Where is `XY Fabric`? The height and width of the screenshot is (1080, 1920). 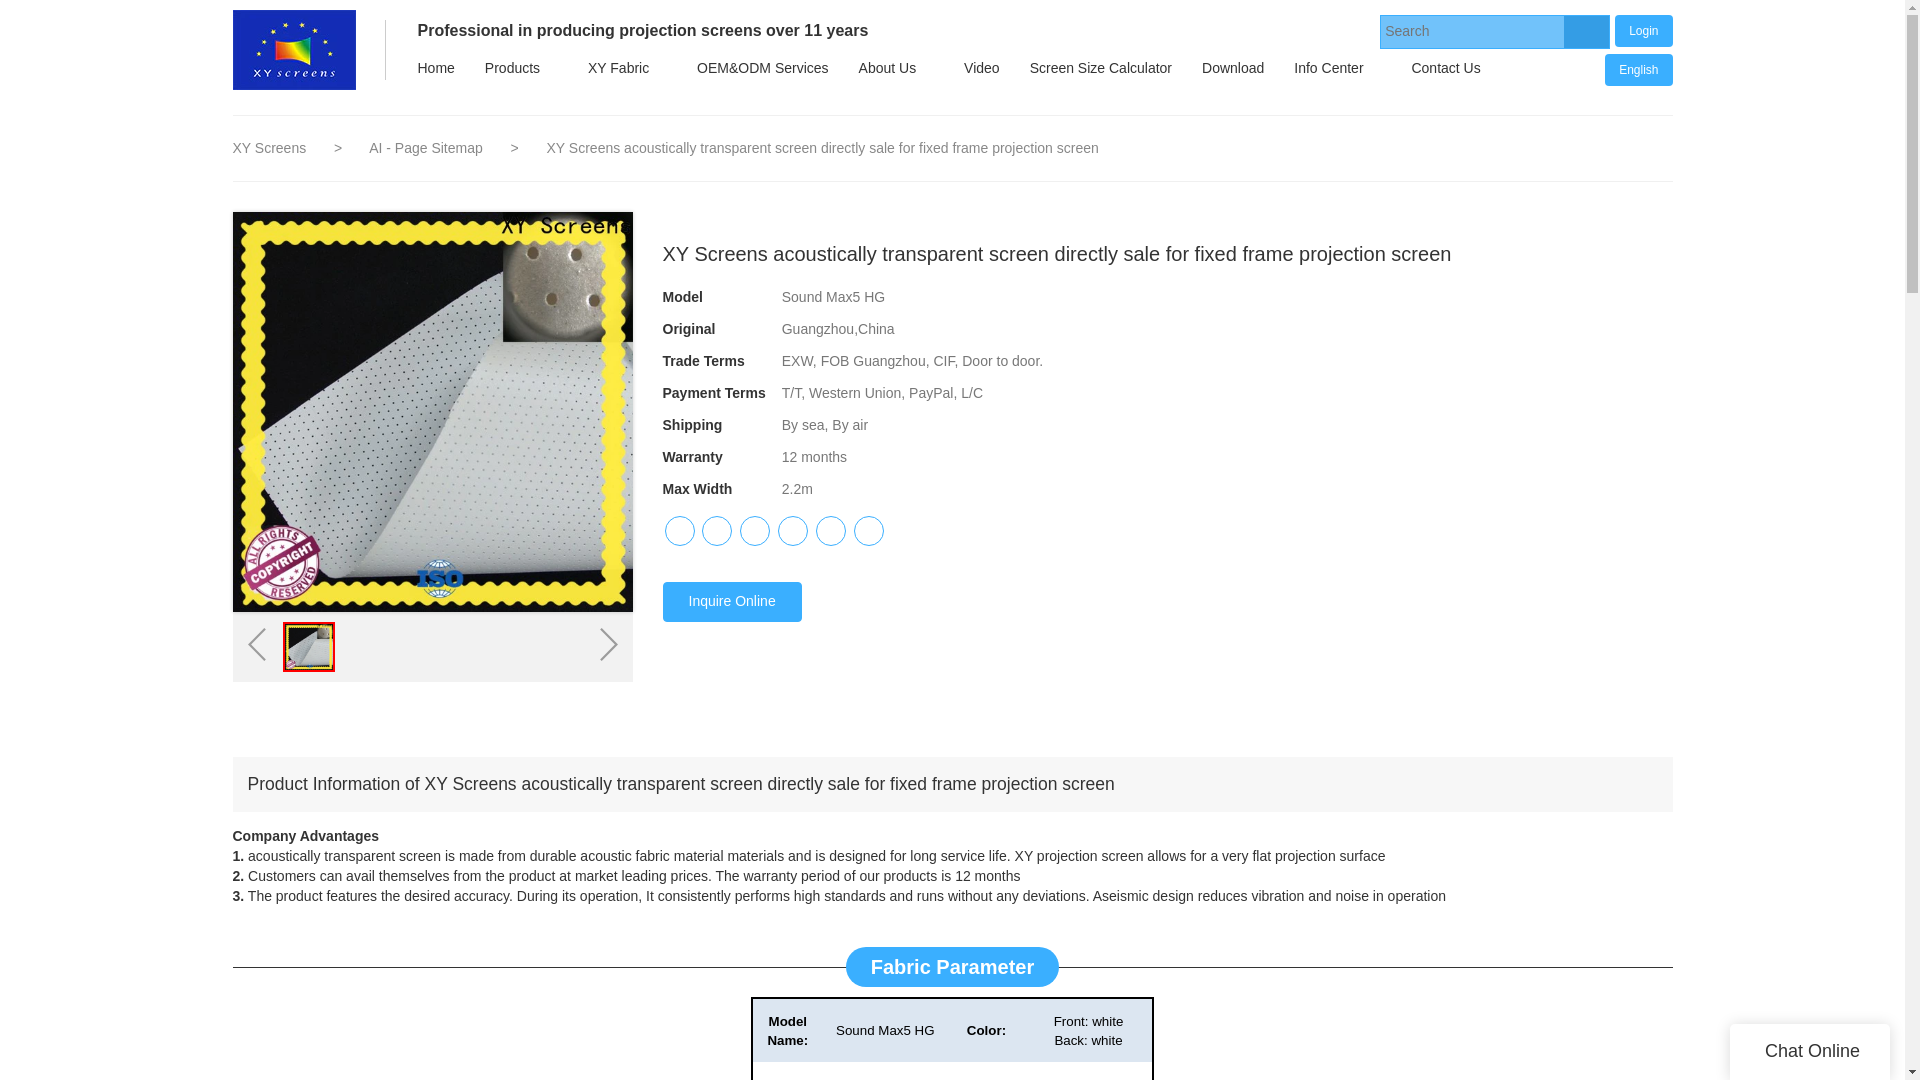
XY Fabric is located at coordinates (618, 68).